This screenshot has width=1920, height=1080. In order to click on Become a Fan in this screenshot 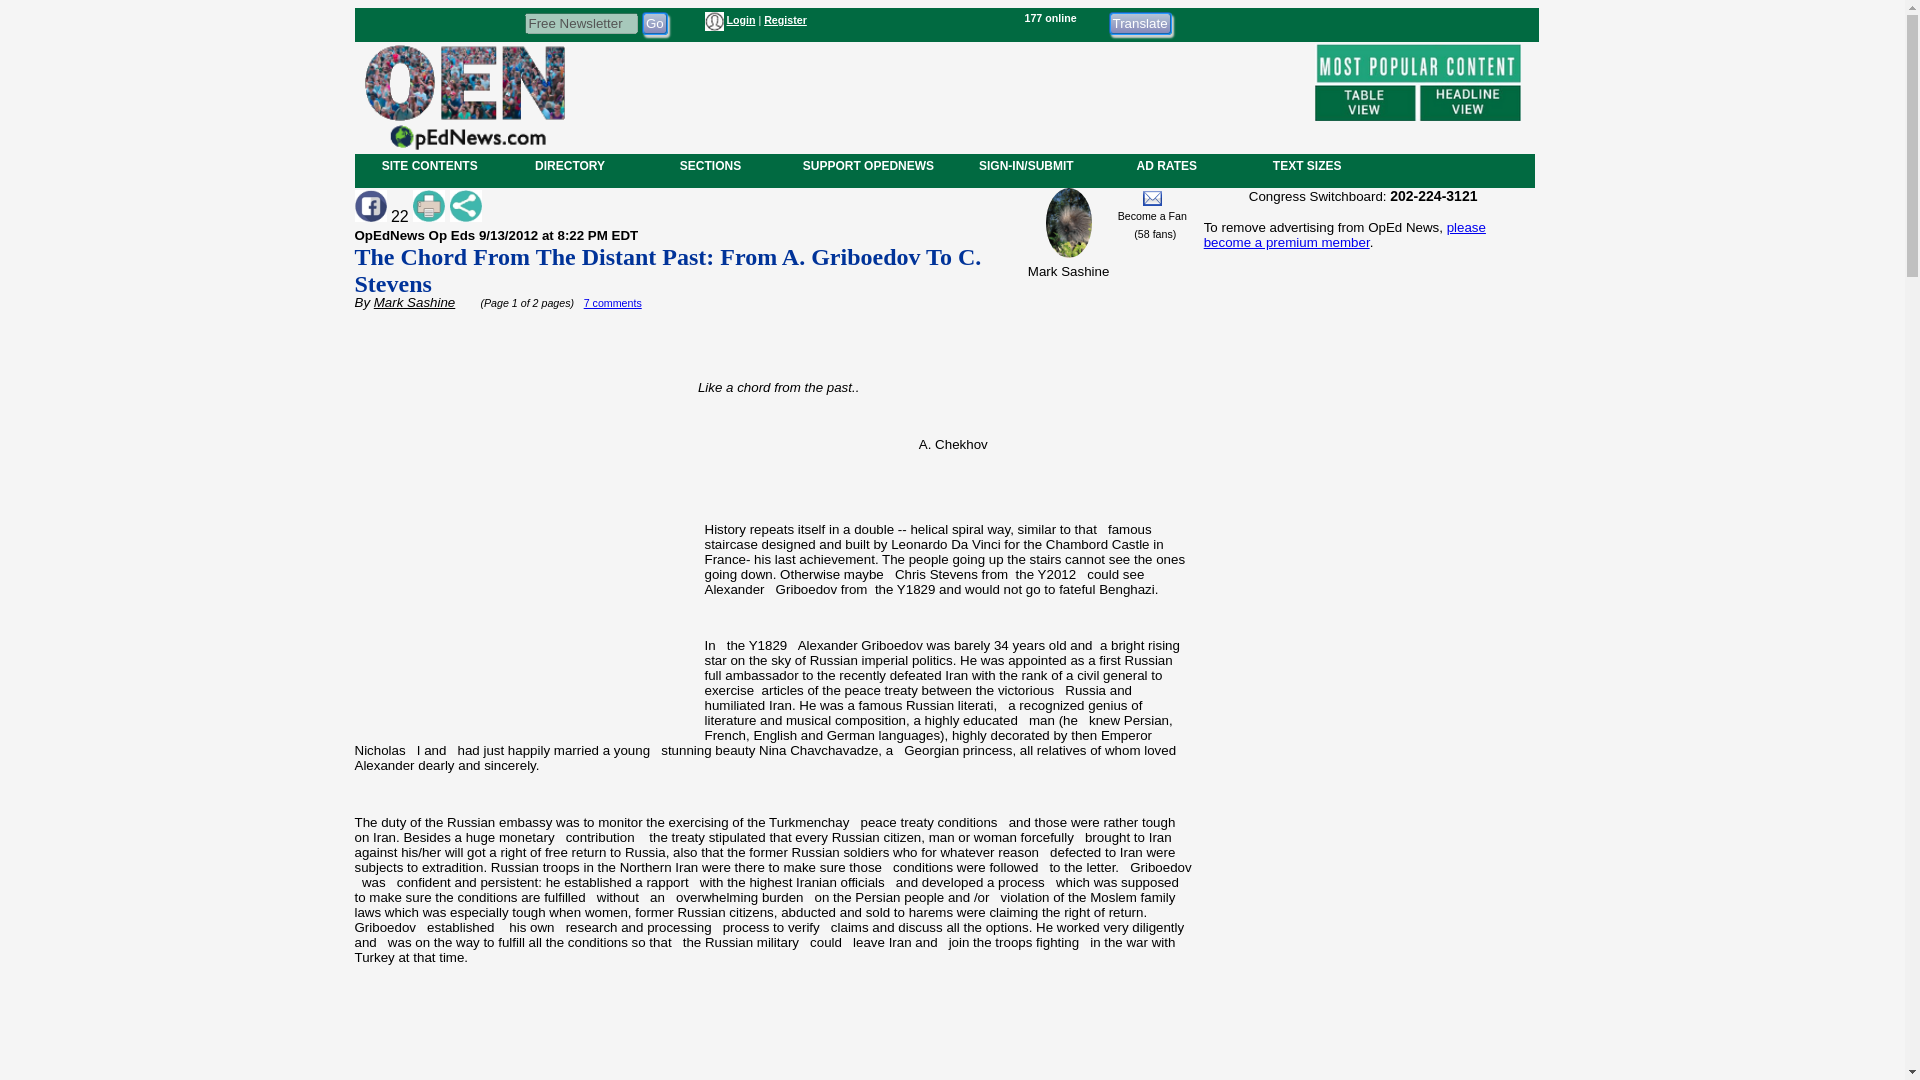, I will do `click(1152, 216)`.